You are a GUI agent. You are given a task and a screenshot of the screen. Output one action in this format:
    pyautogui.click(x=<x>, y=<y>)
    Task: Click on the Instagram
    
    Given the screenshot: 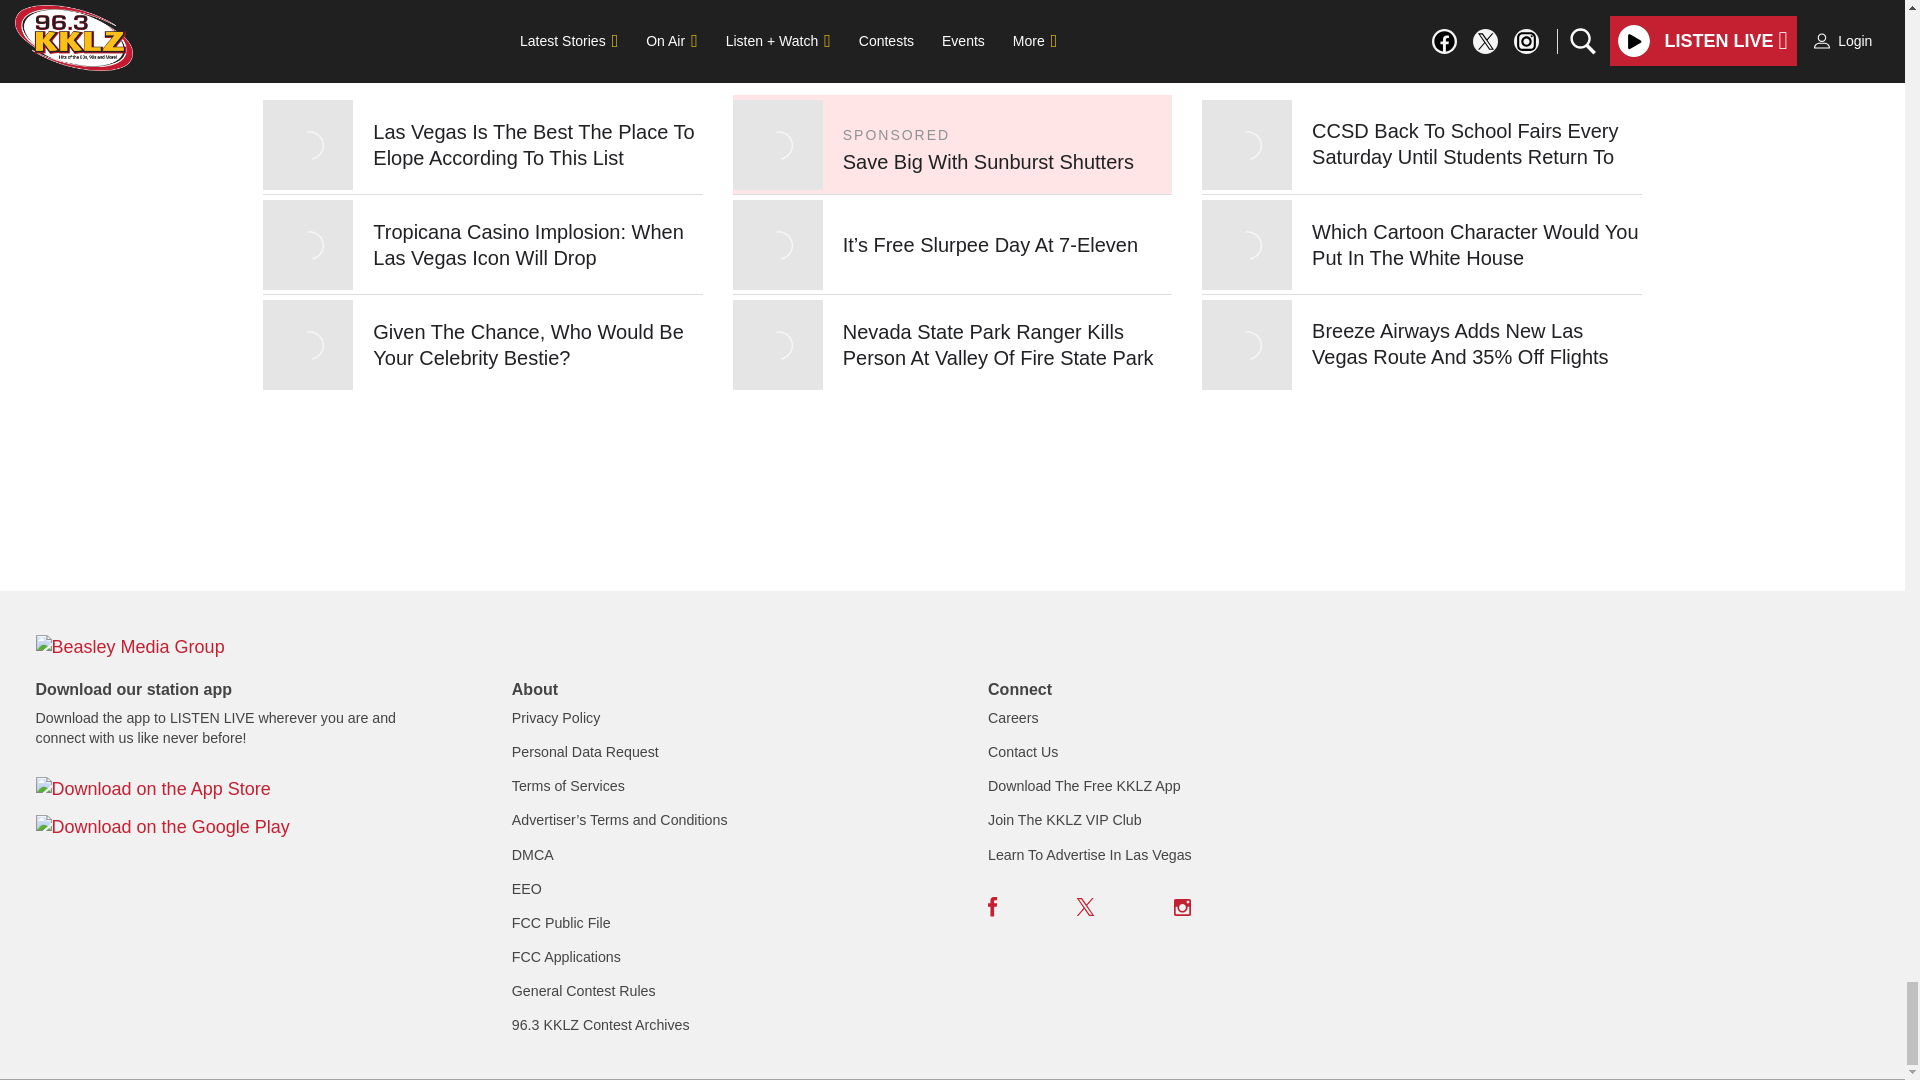 What is the action you would take?
    pyautogui.click(x=1182, y=906)
    